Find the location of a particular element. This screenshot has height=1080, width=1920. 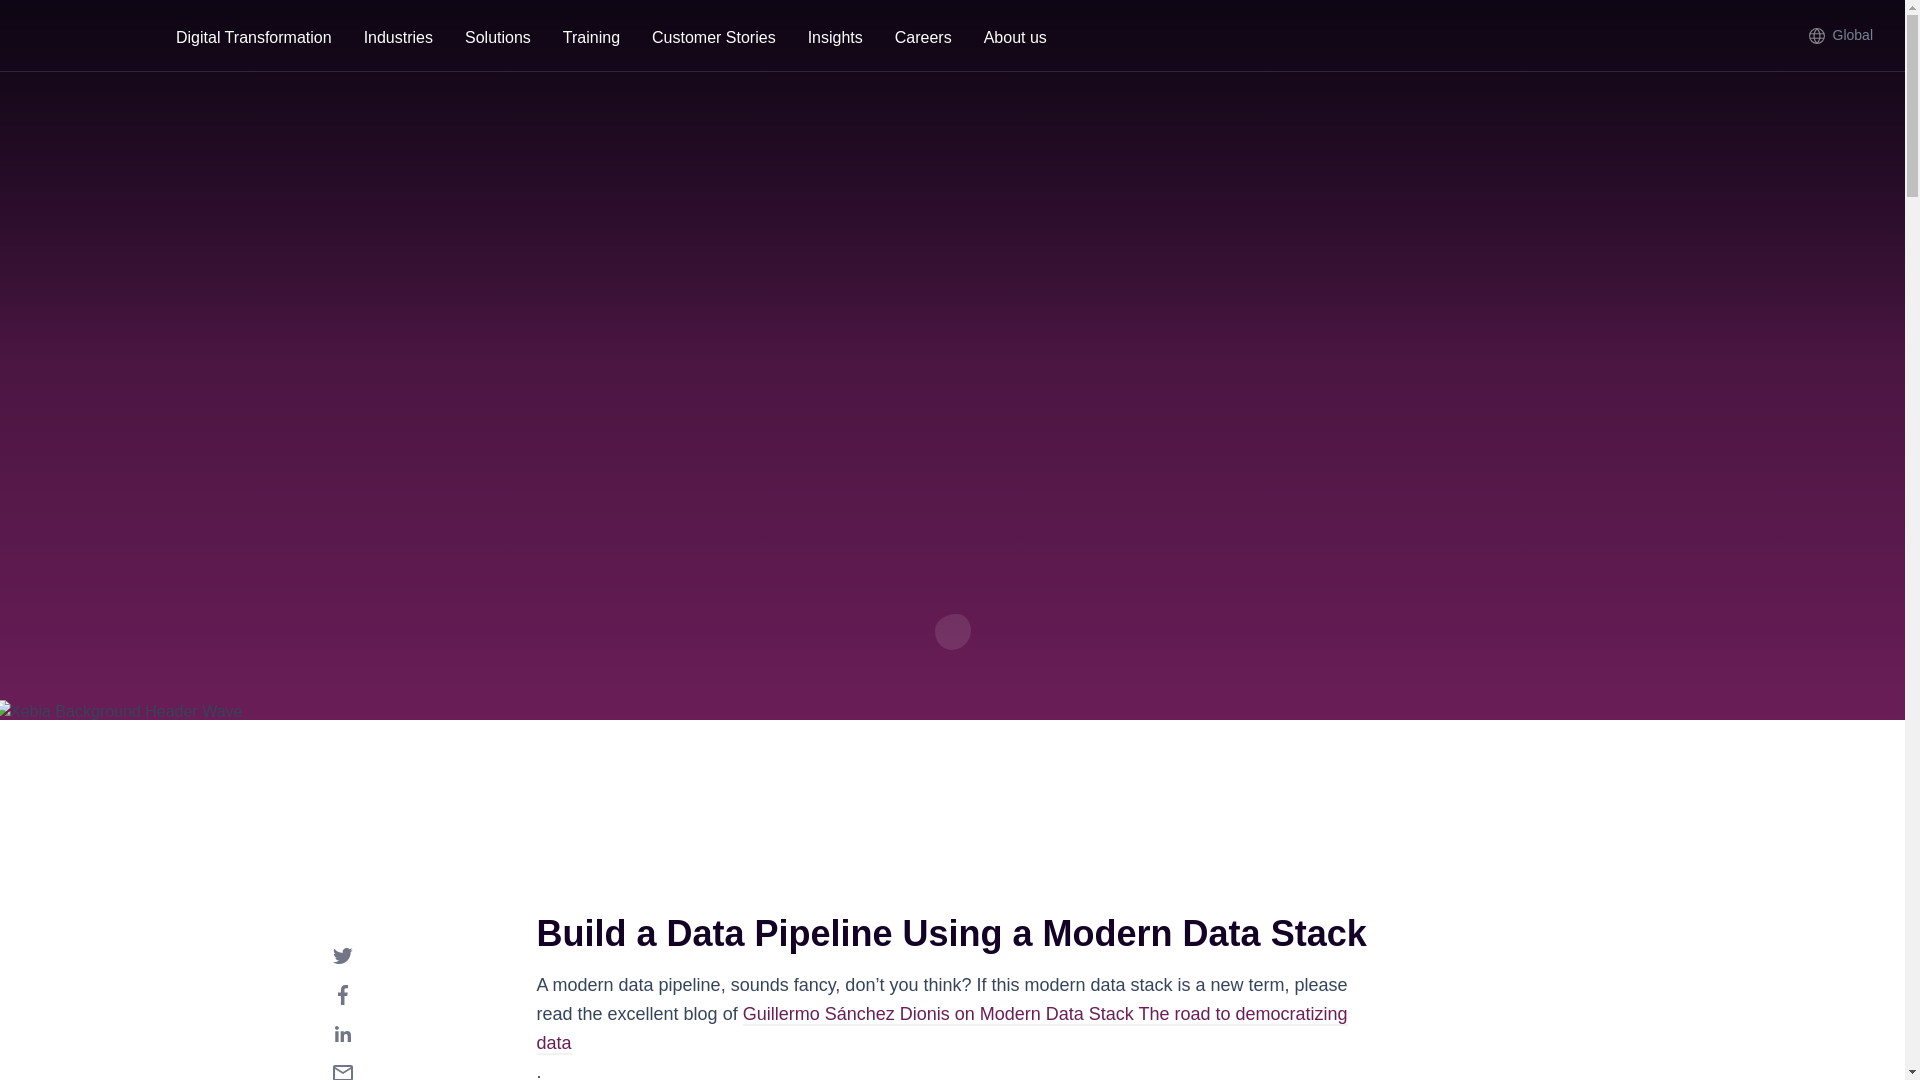

Insights is located at coordinates (835, 40).